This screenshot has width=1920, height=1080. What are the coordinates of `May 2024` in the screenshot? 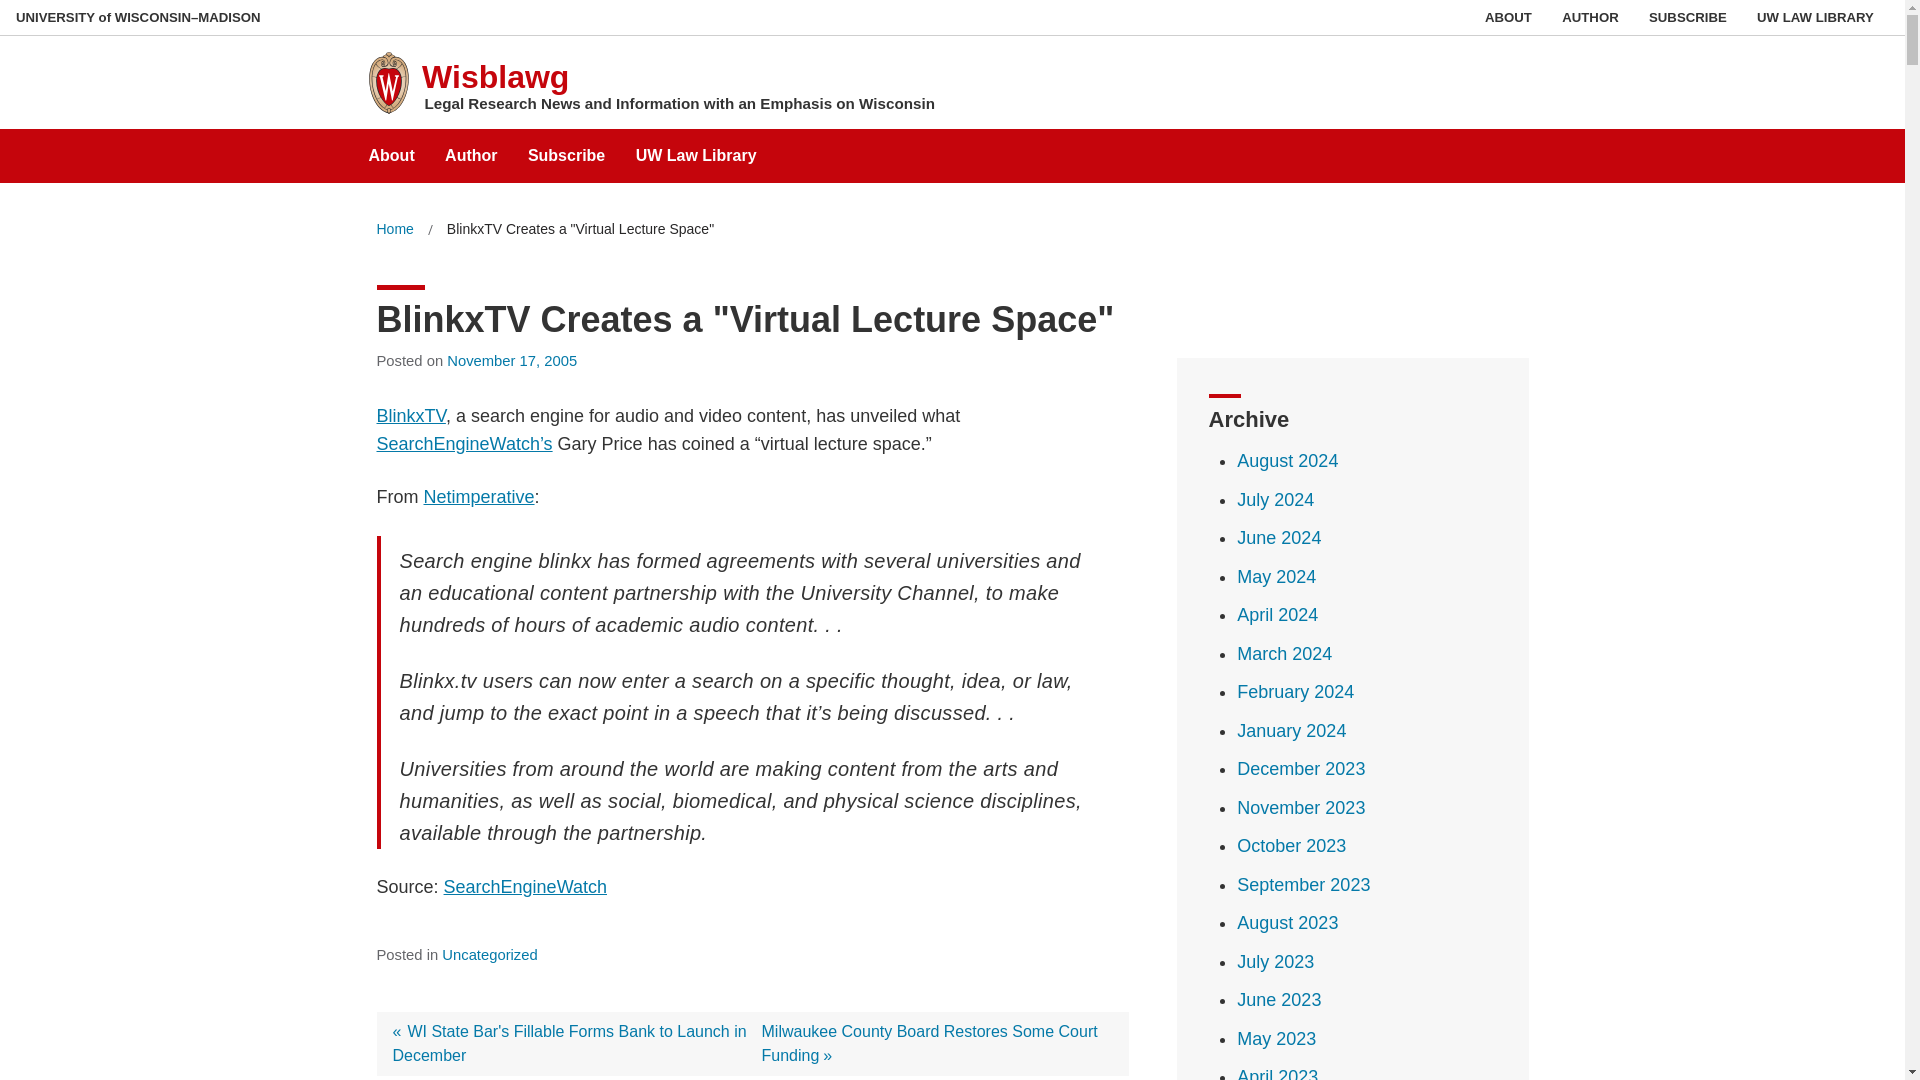 It's located at (1276, 577).